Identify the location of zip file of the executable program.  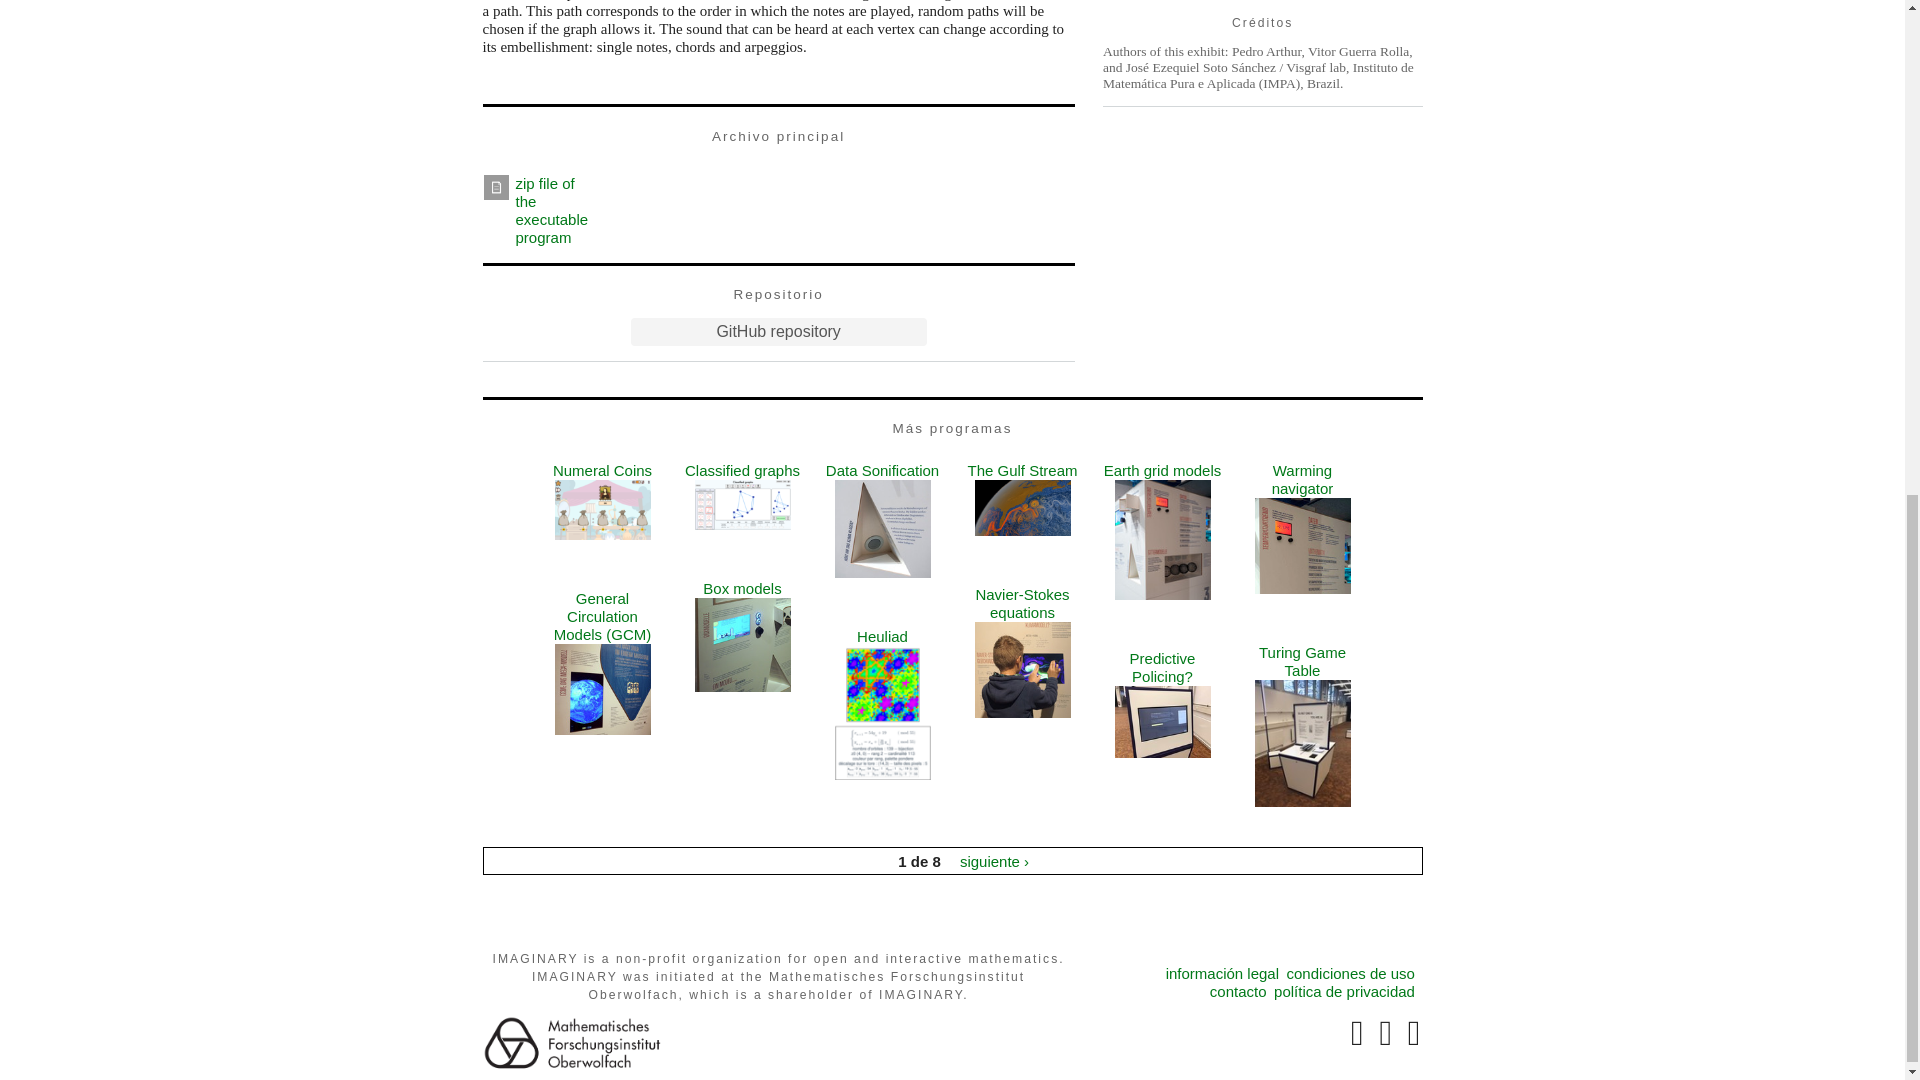
(552, 210).